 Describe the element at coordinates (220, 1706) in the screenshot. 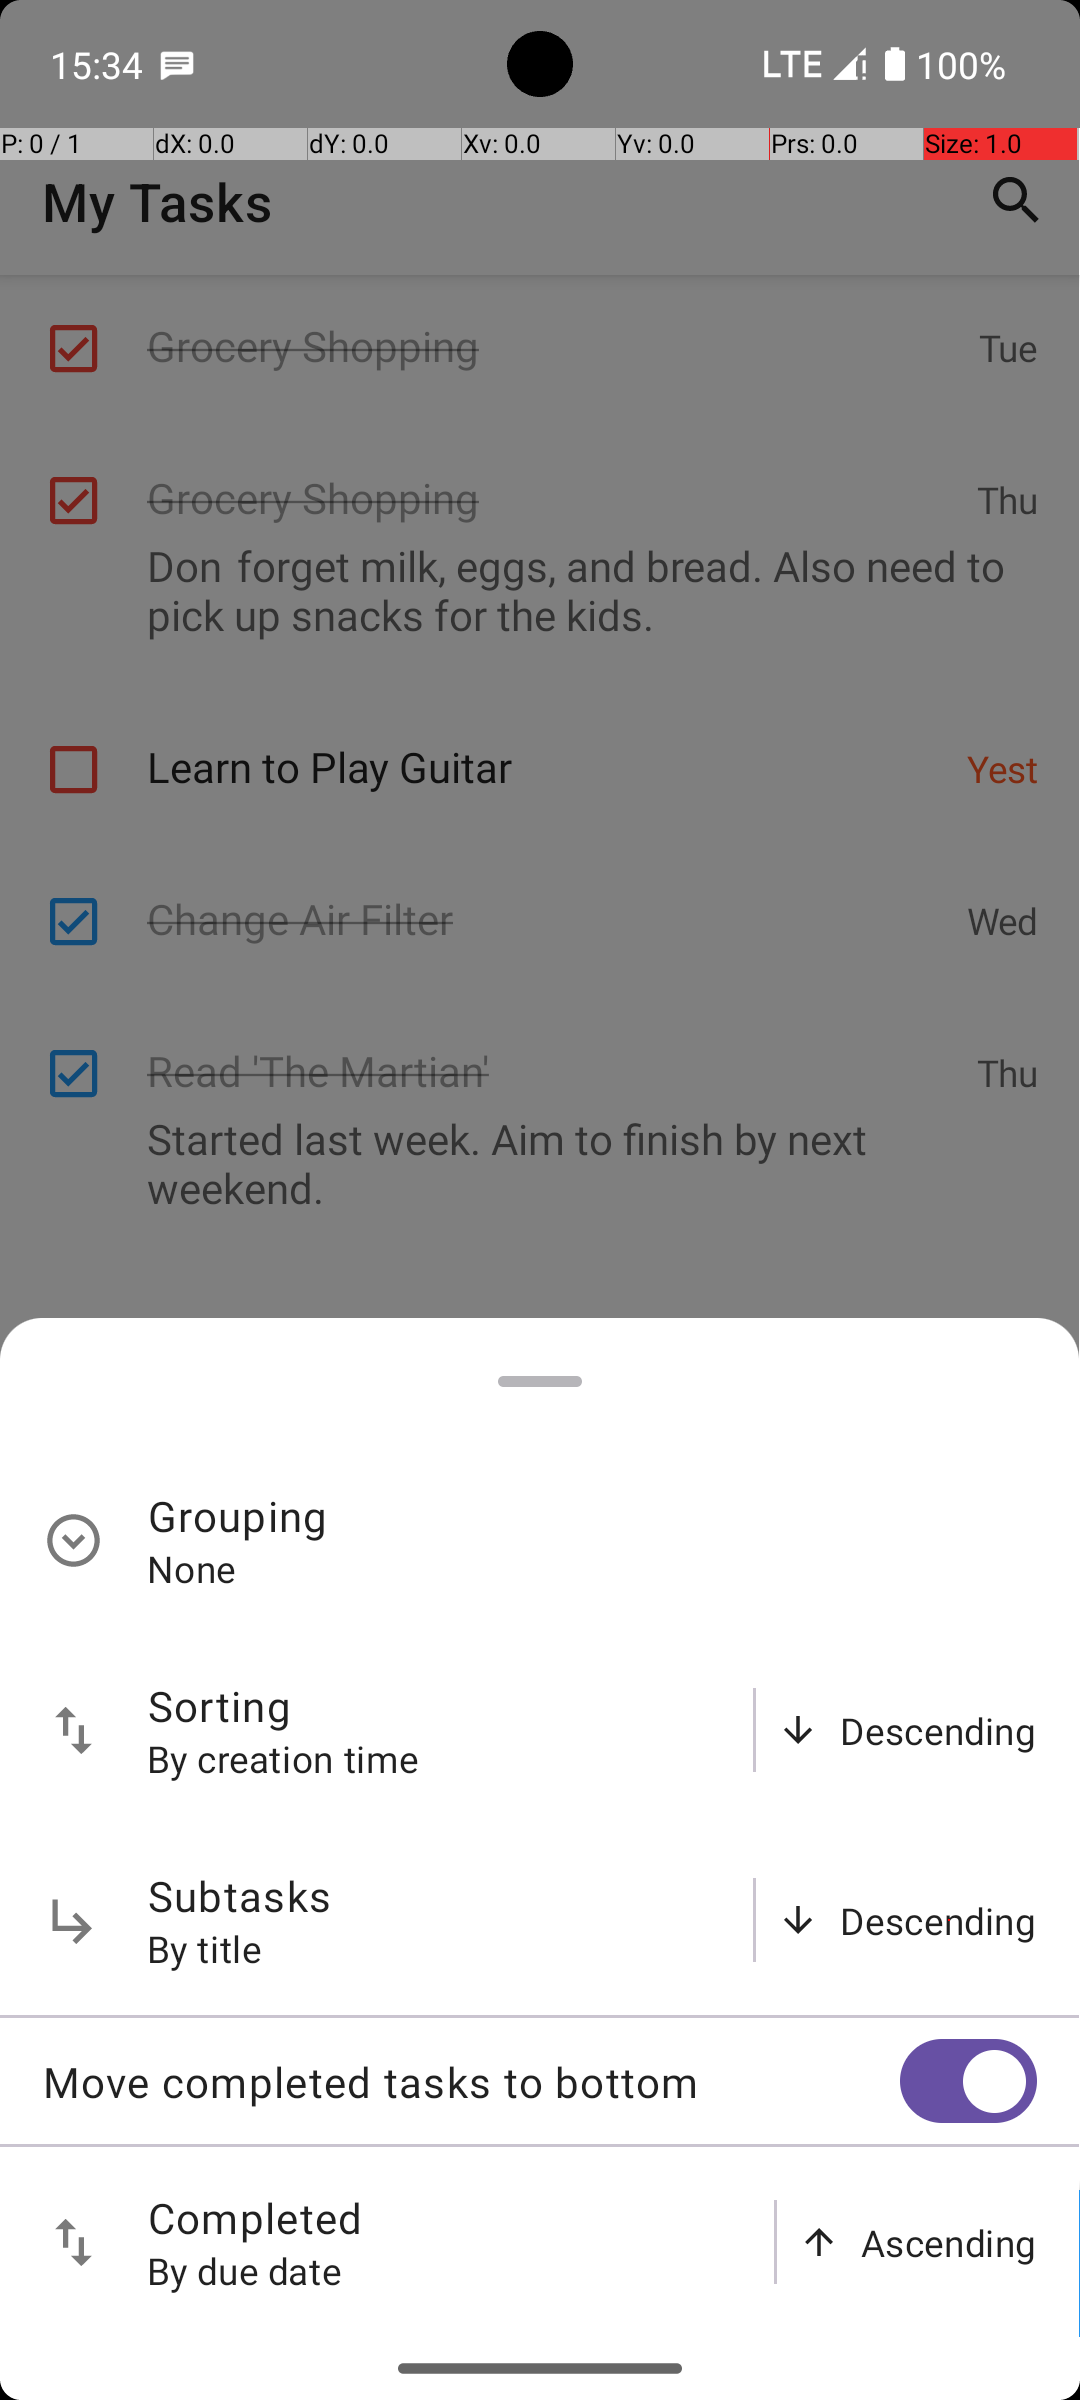

I see `Sorting` at that location.